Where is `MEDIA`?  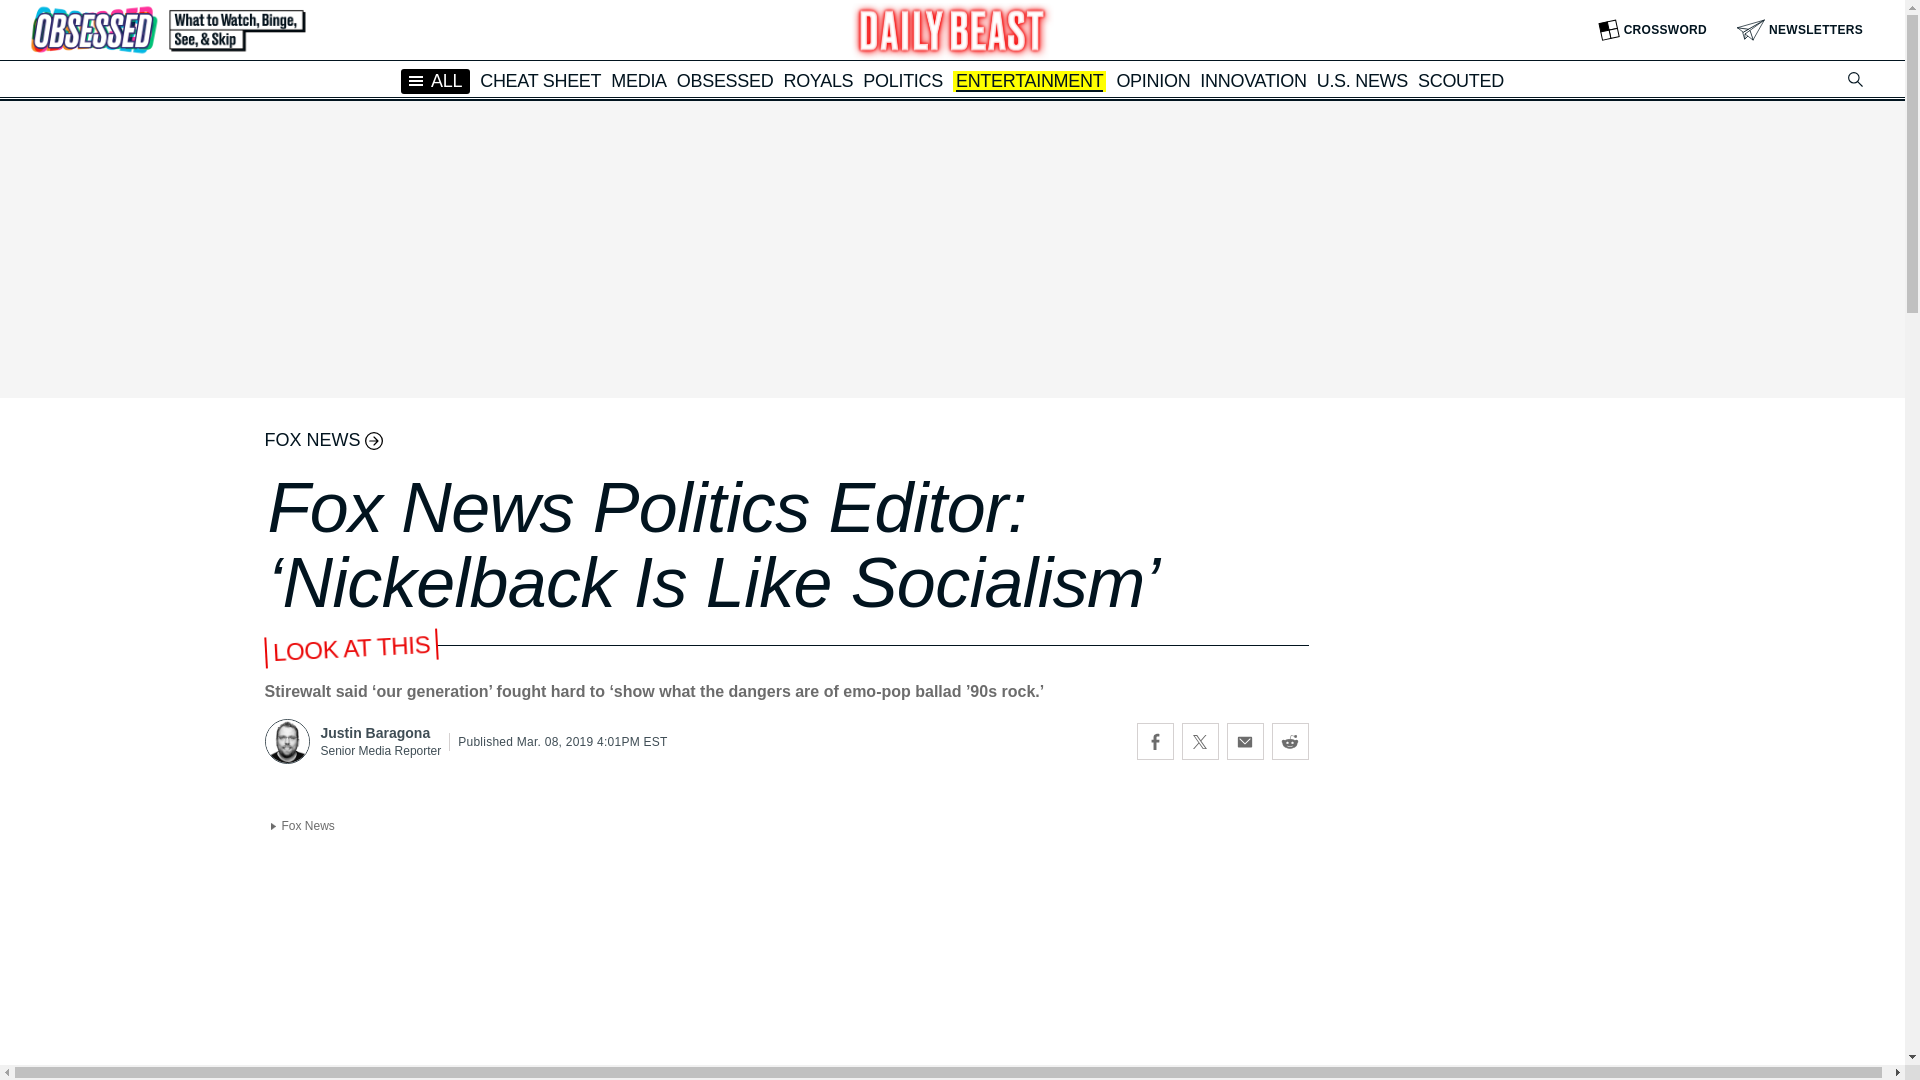
MEDIA is located at coordinates (638, 80).